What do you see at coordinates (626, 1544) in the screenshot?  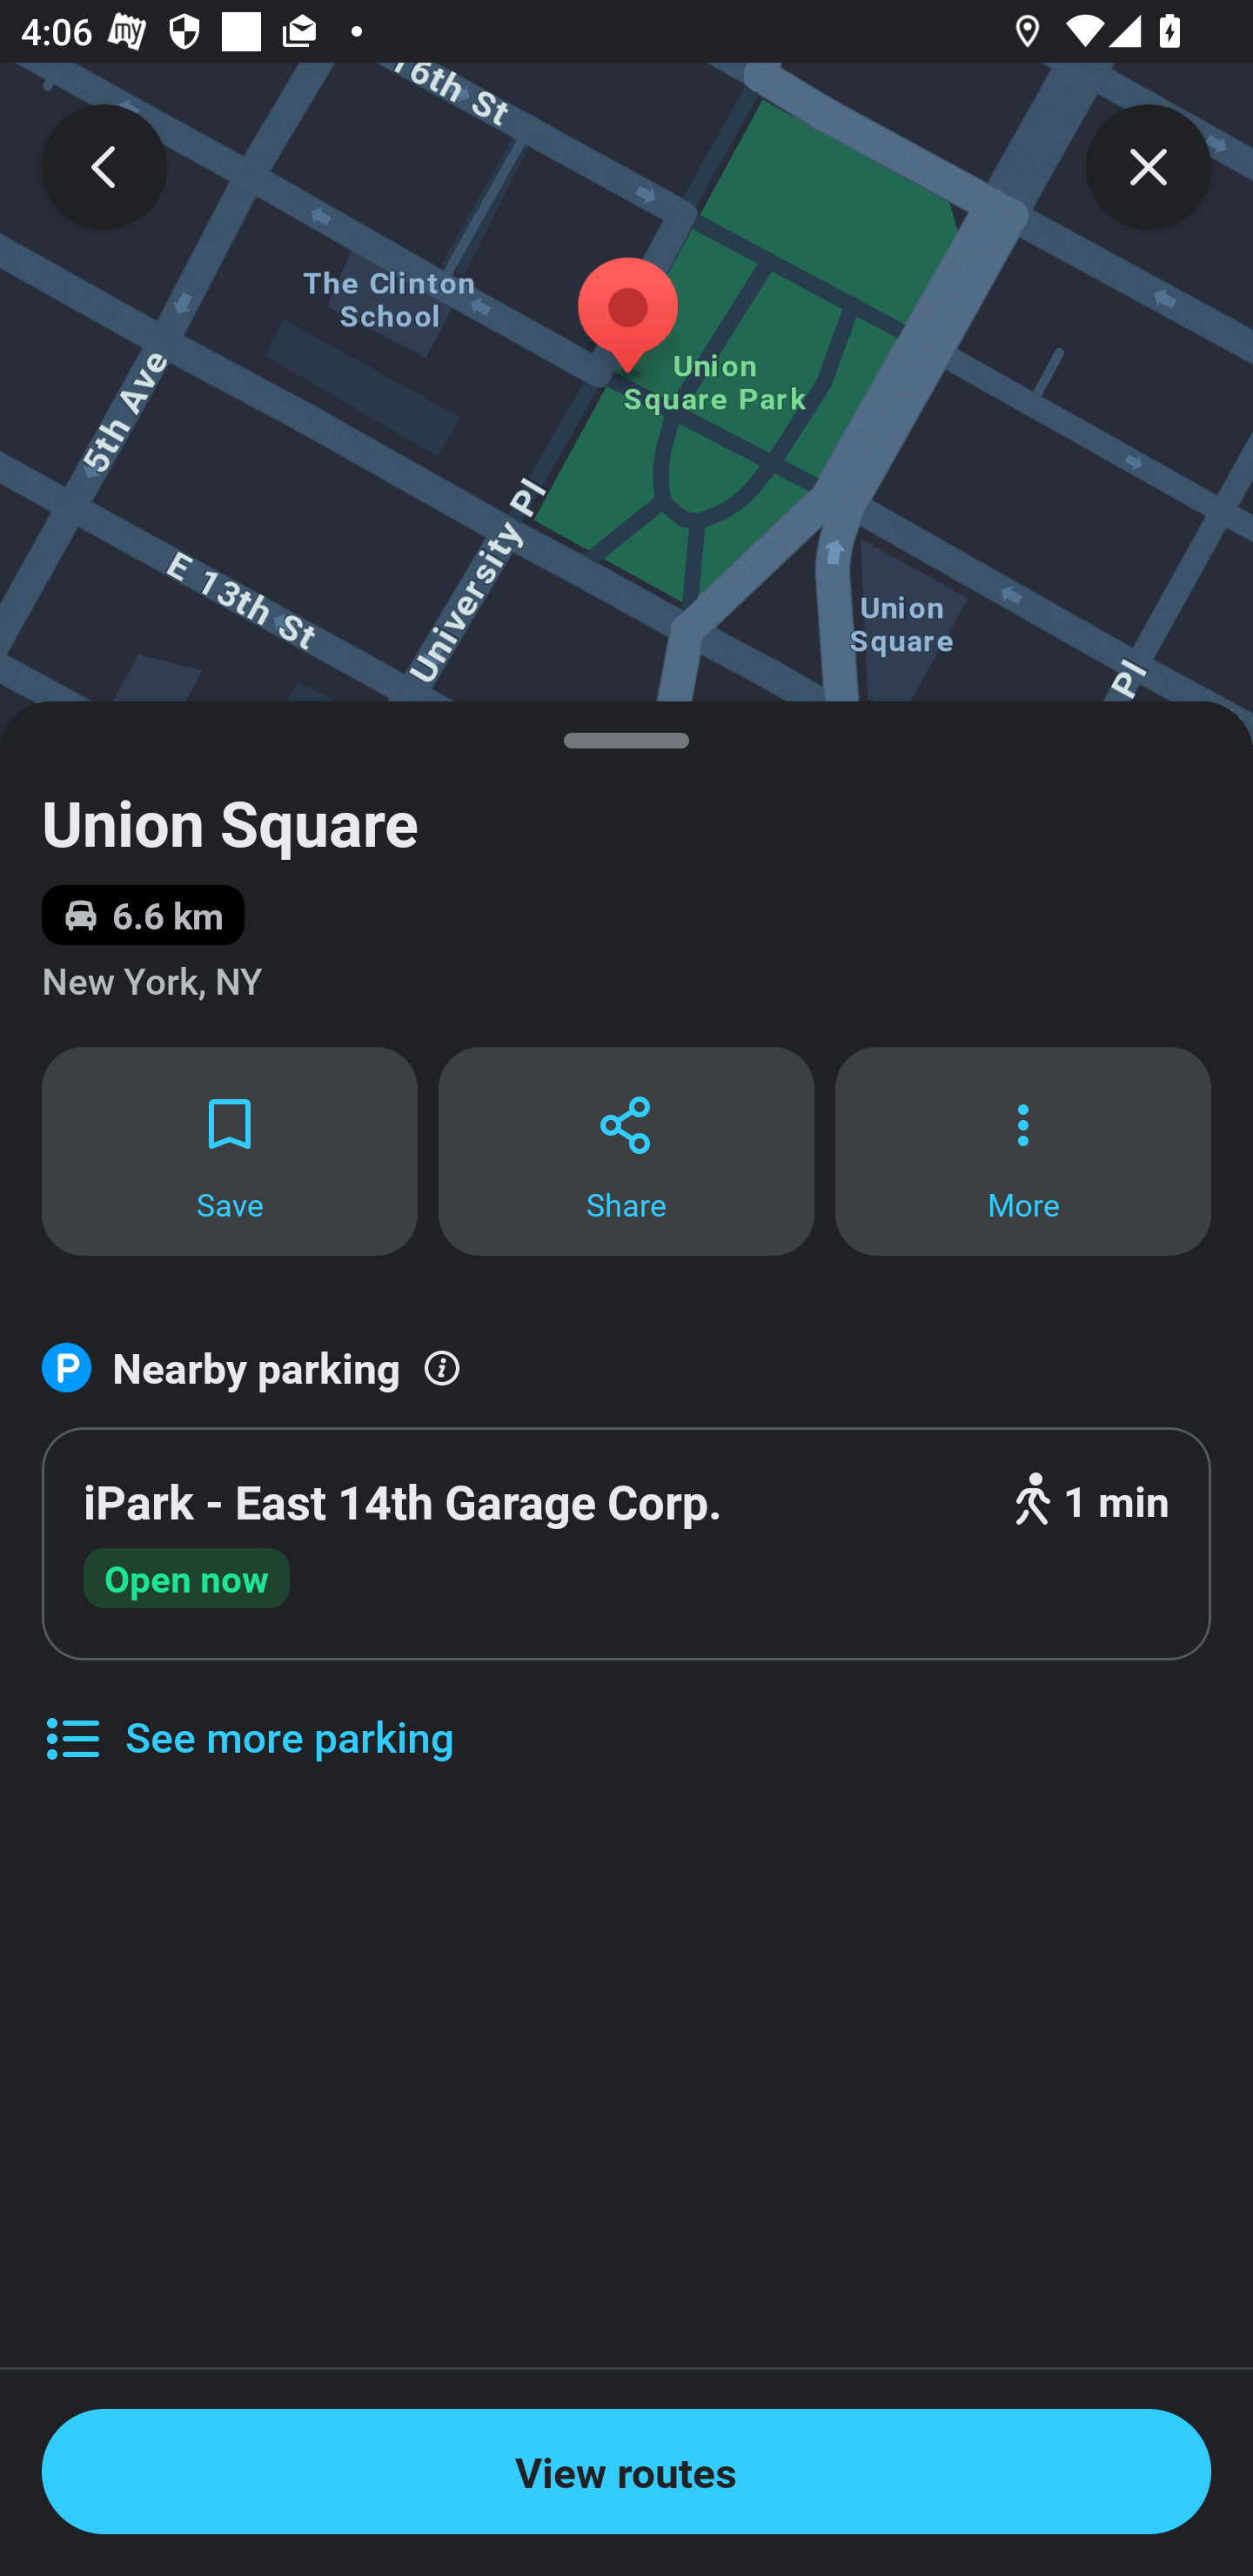 I see `iPark - East 14th Garage Corp. 1 min Open now` at bounding box center [626, 1544].